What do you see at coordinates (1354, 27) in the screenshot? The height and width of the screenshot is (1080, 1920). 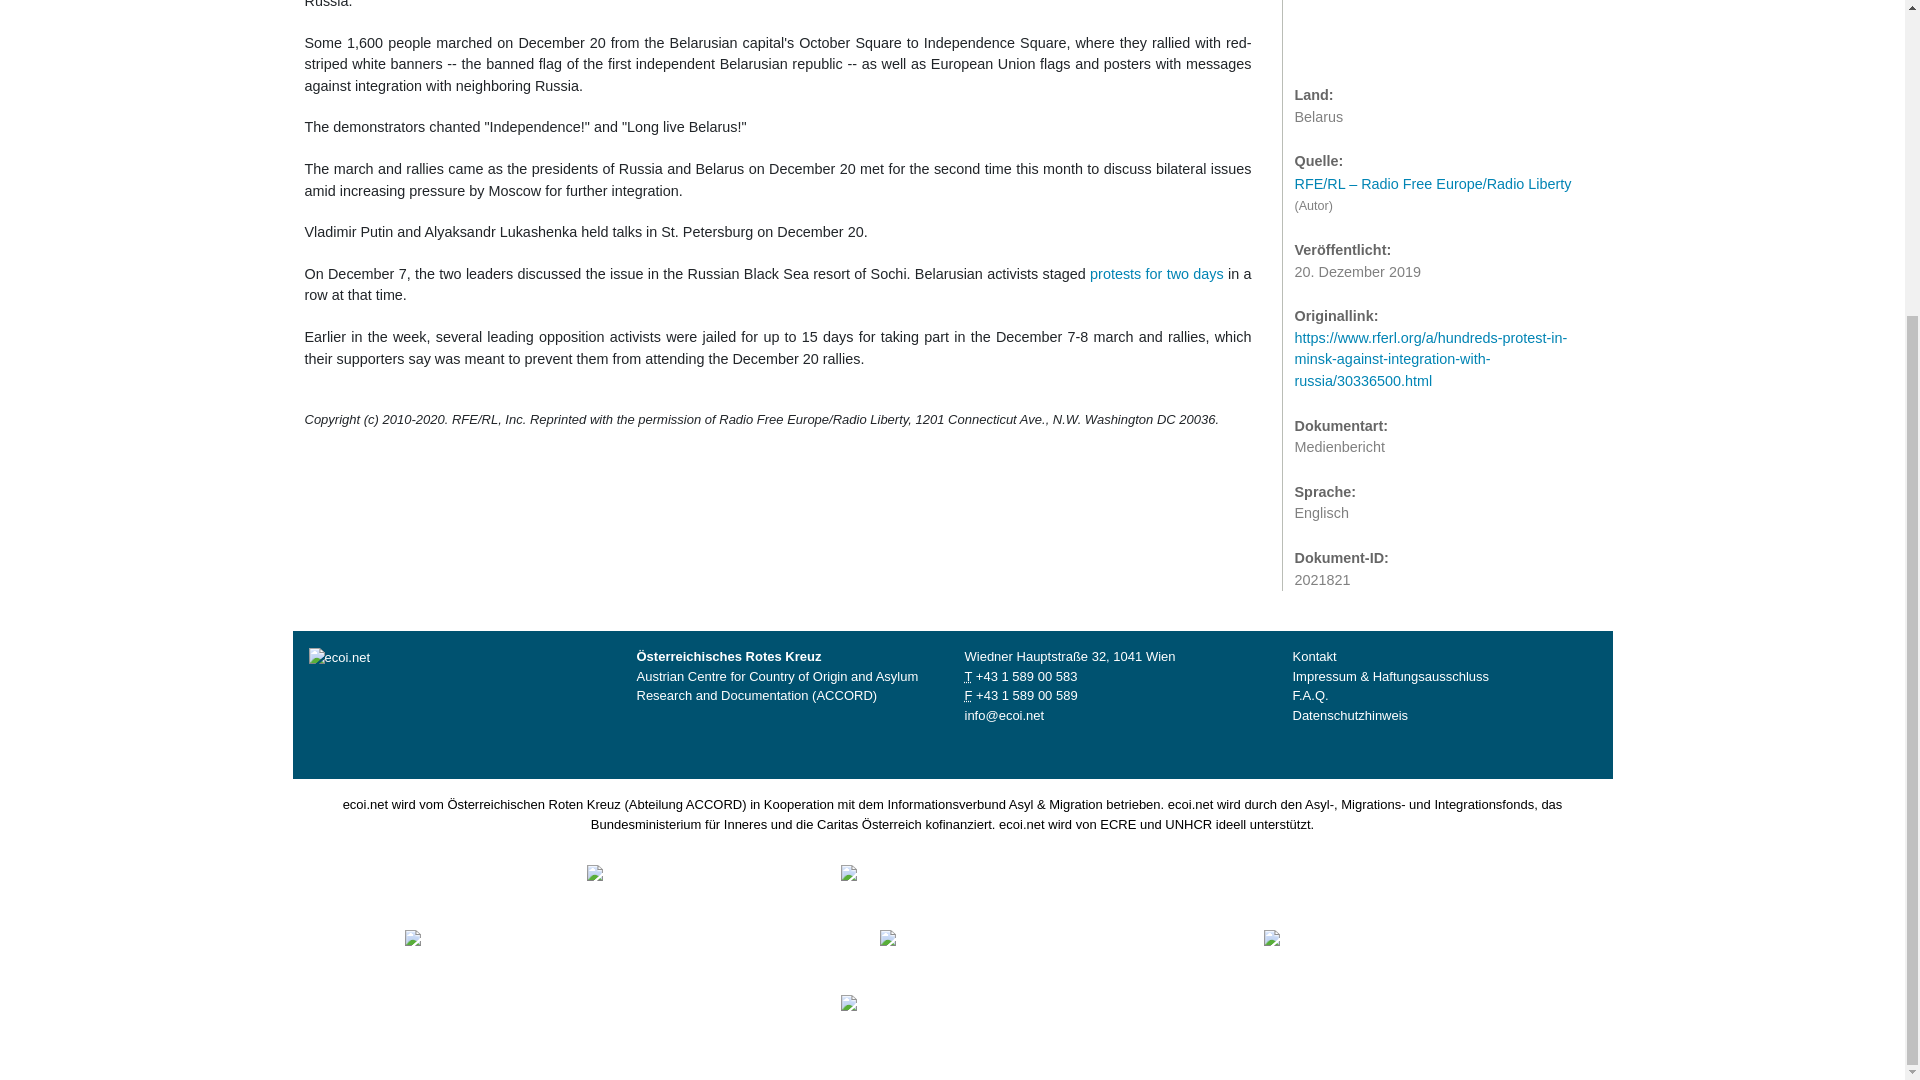 I see `Teilen` at bounding box center [1354, 27].